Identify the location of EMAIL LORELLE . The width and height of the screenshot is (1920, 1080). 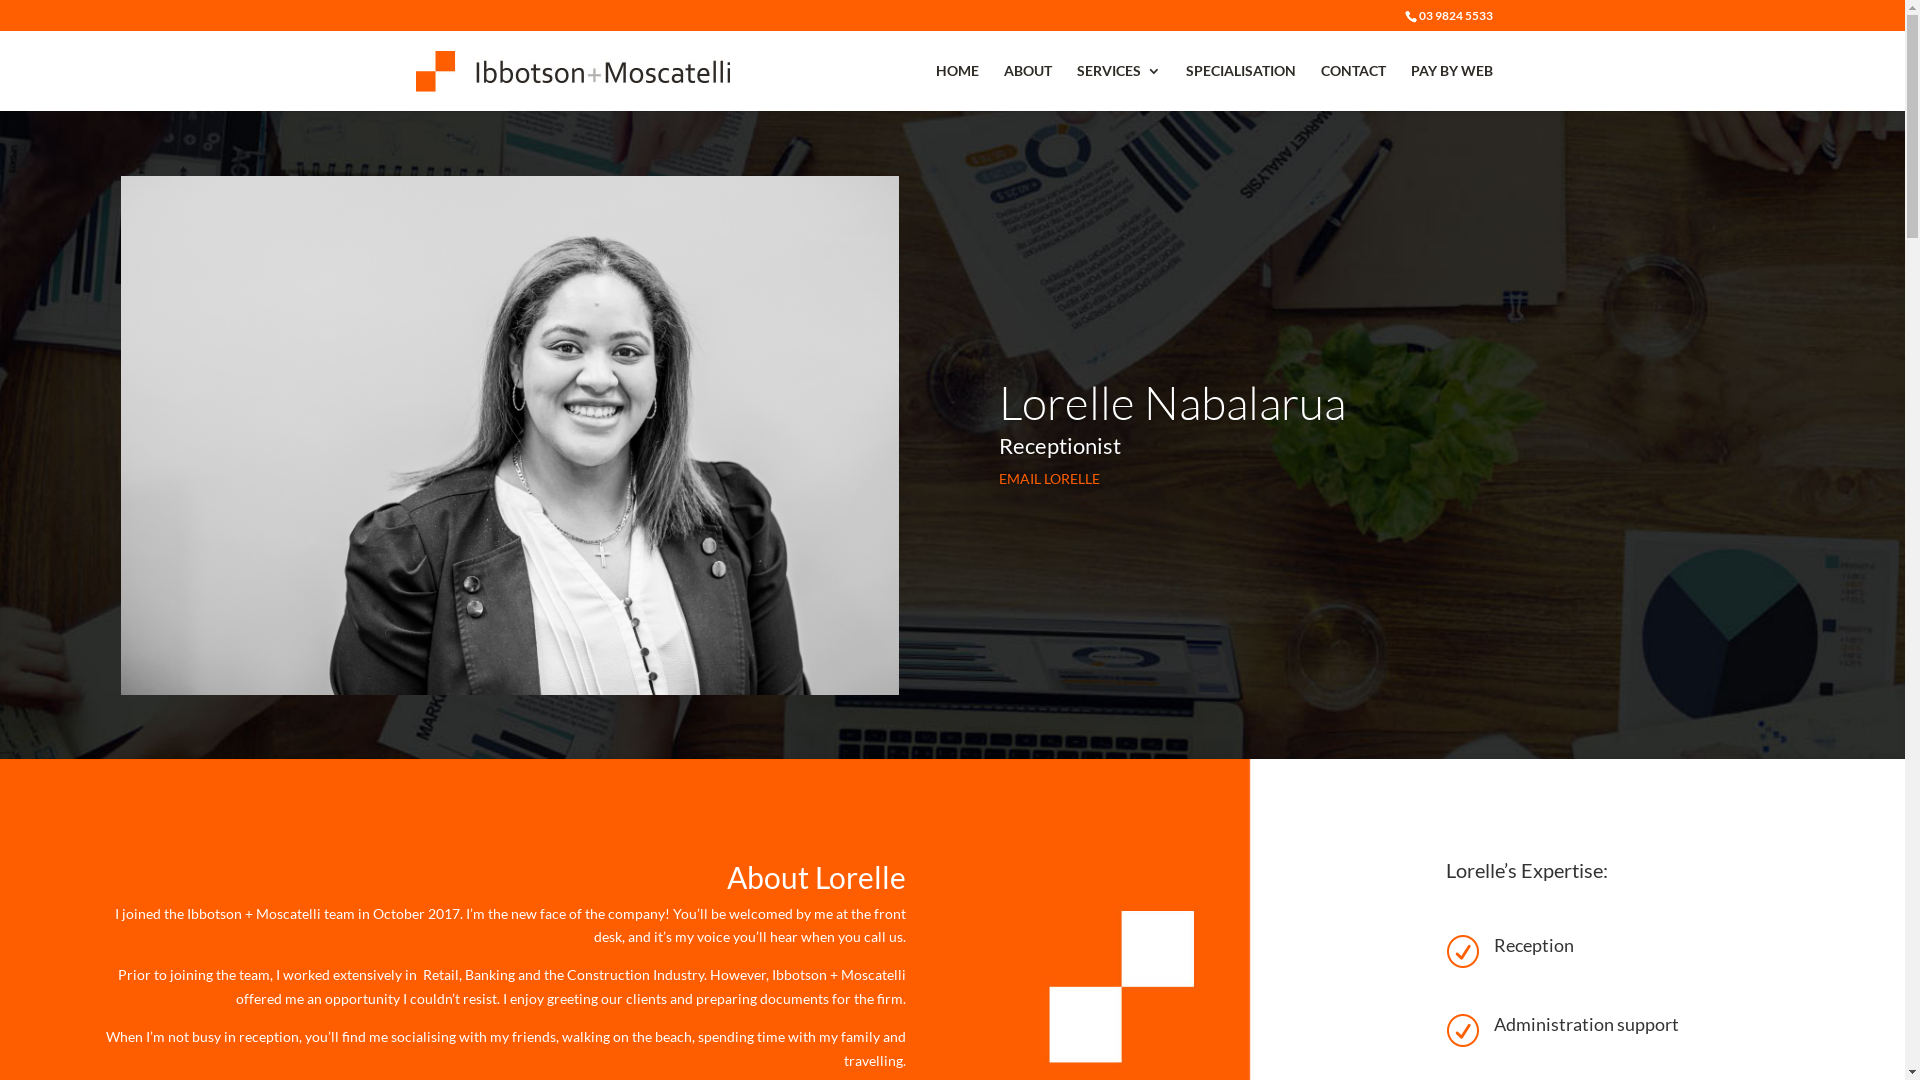
(1050, 478).